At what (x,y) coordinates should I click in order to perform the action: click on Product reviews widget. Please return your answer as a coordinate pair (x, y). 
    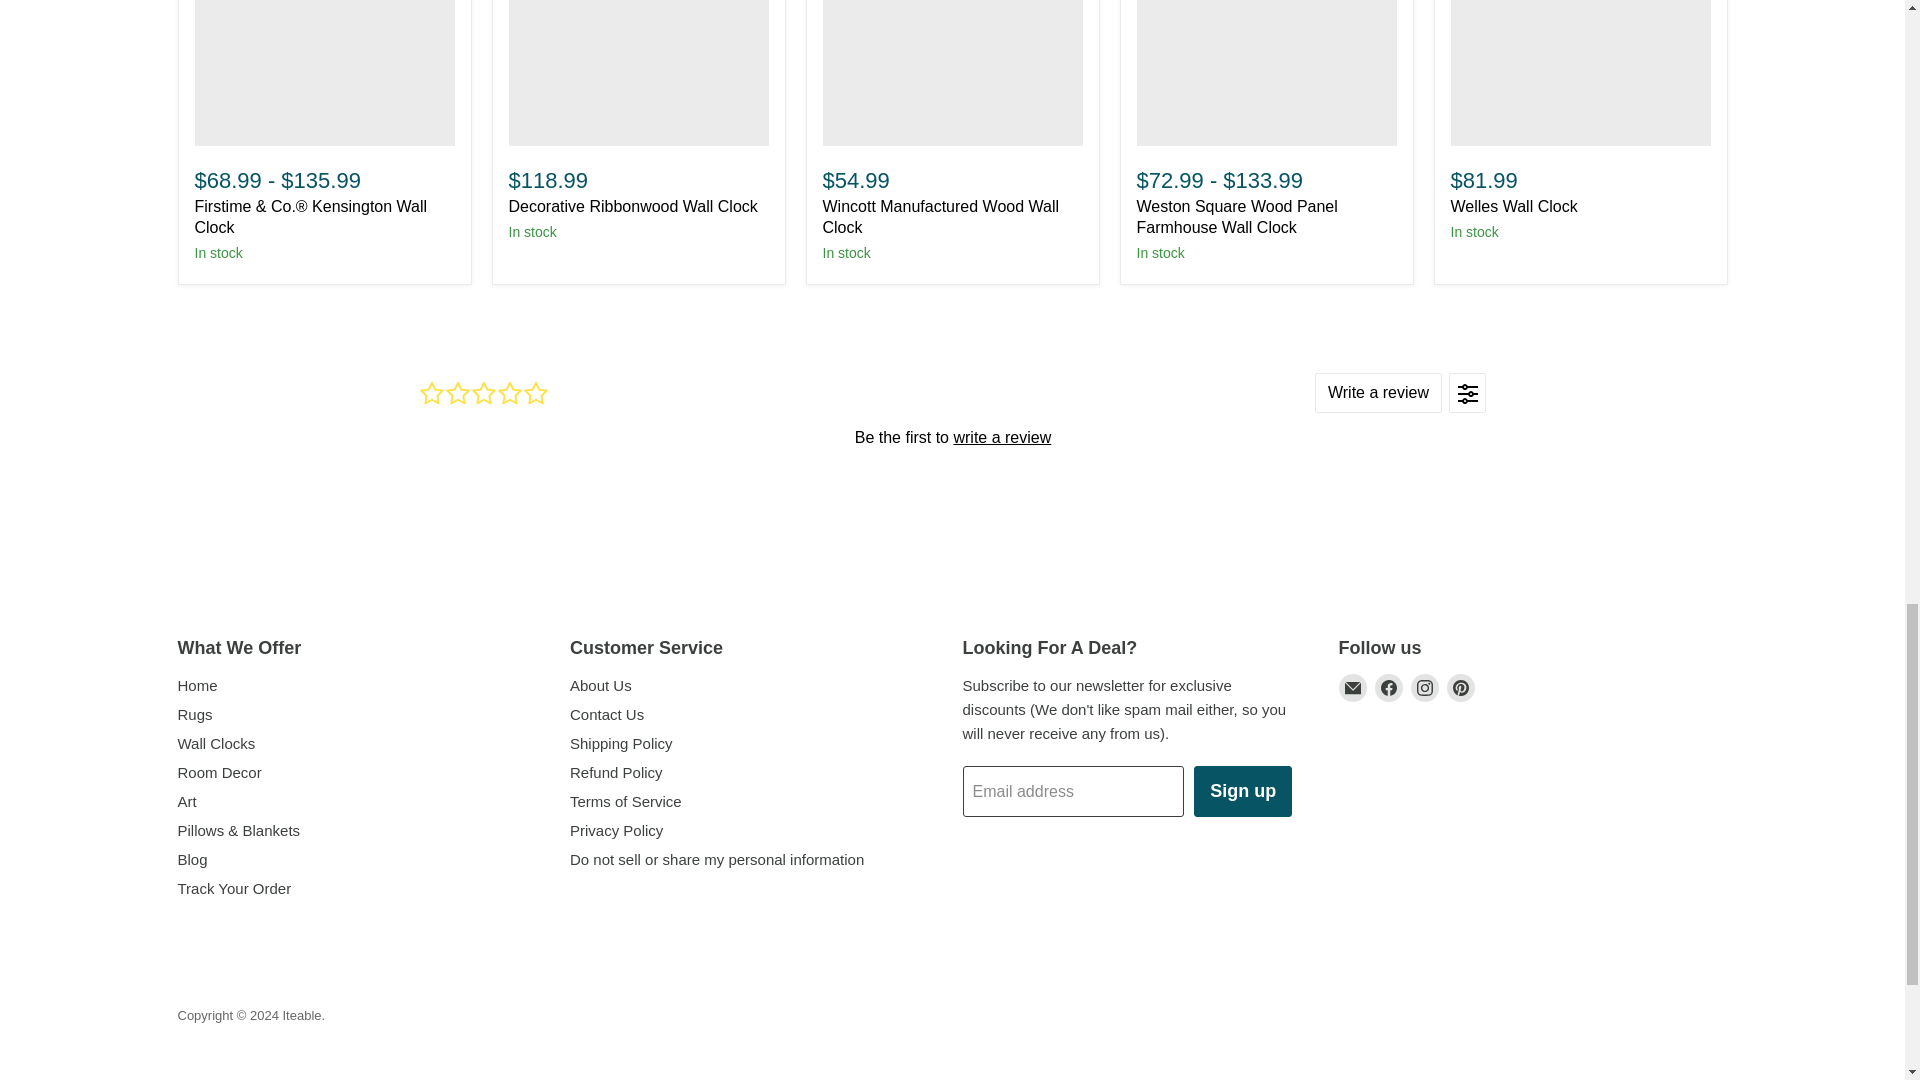
    Looking at the image, I should click on (952, 436).